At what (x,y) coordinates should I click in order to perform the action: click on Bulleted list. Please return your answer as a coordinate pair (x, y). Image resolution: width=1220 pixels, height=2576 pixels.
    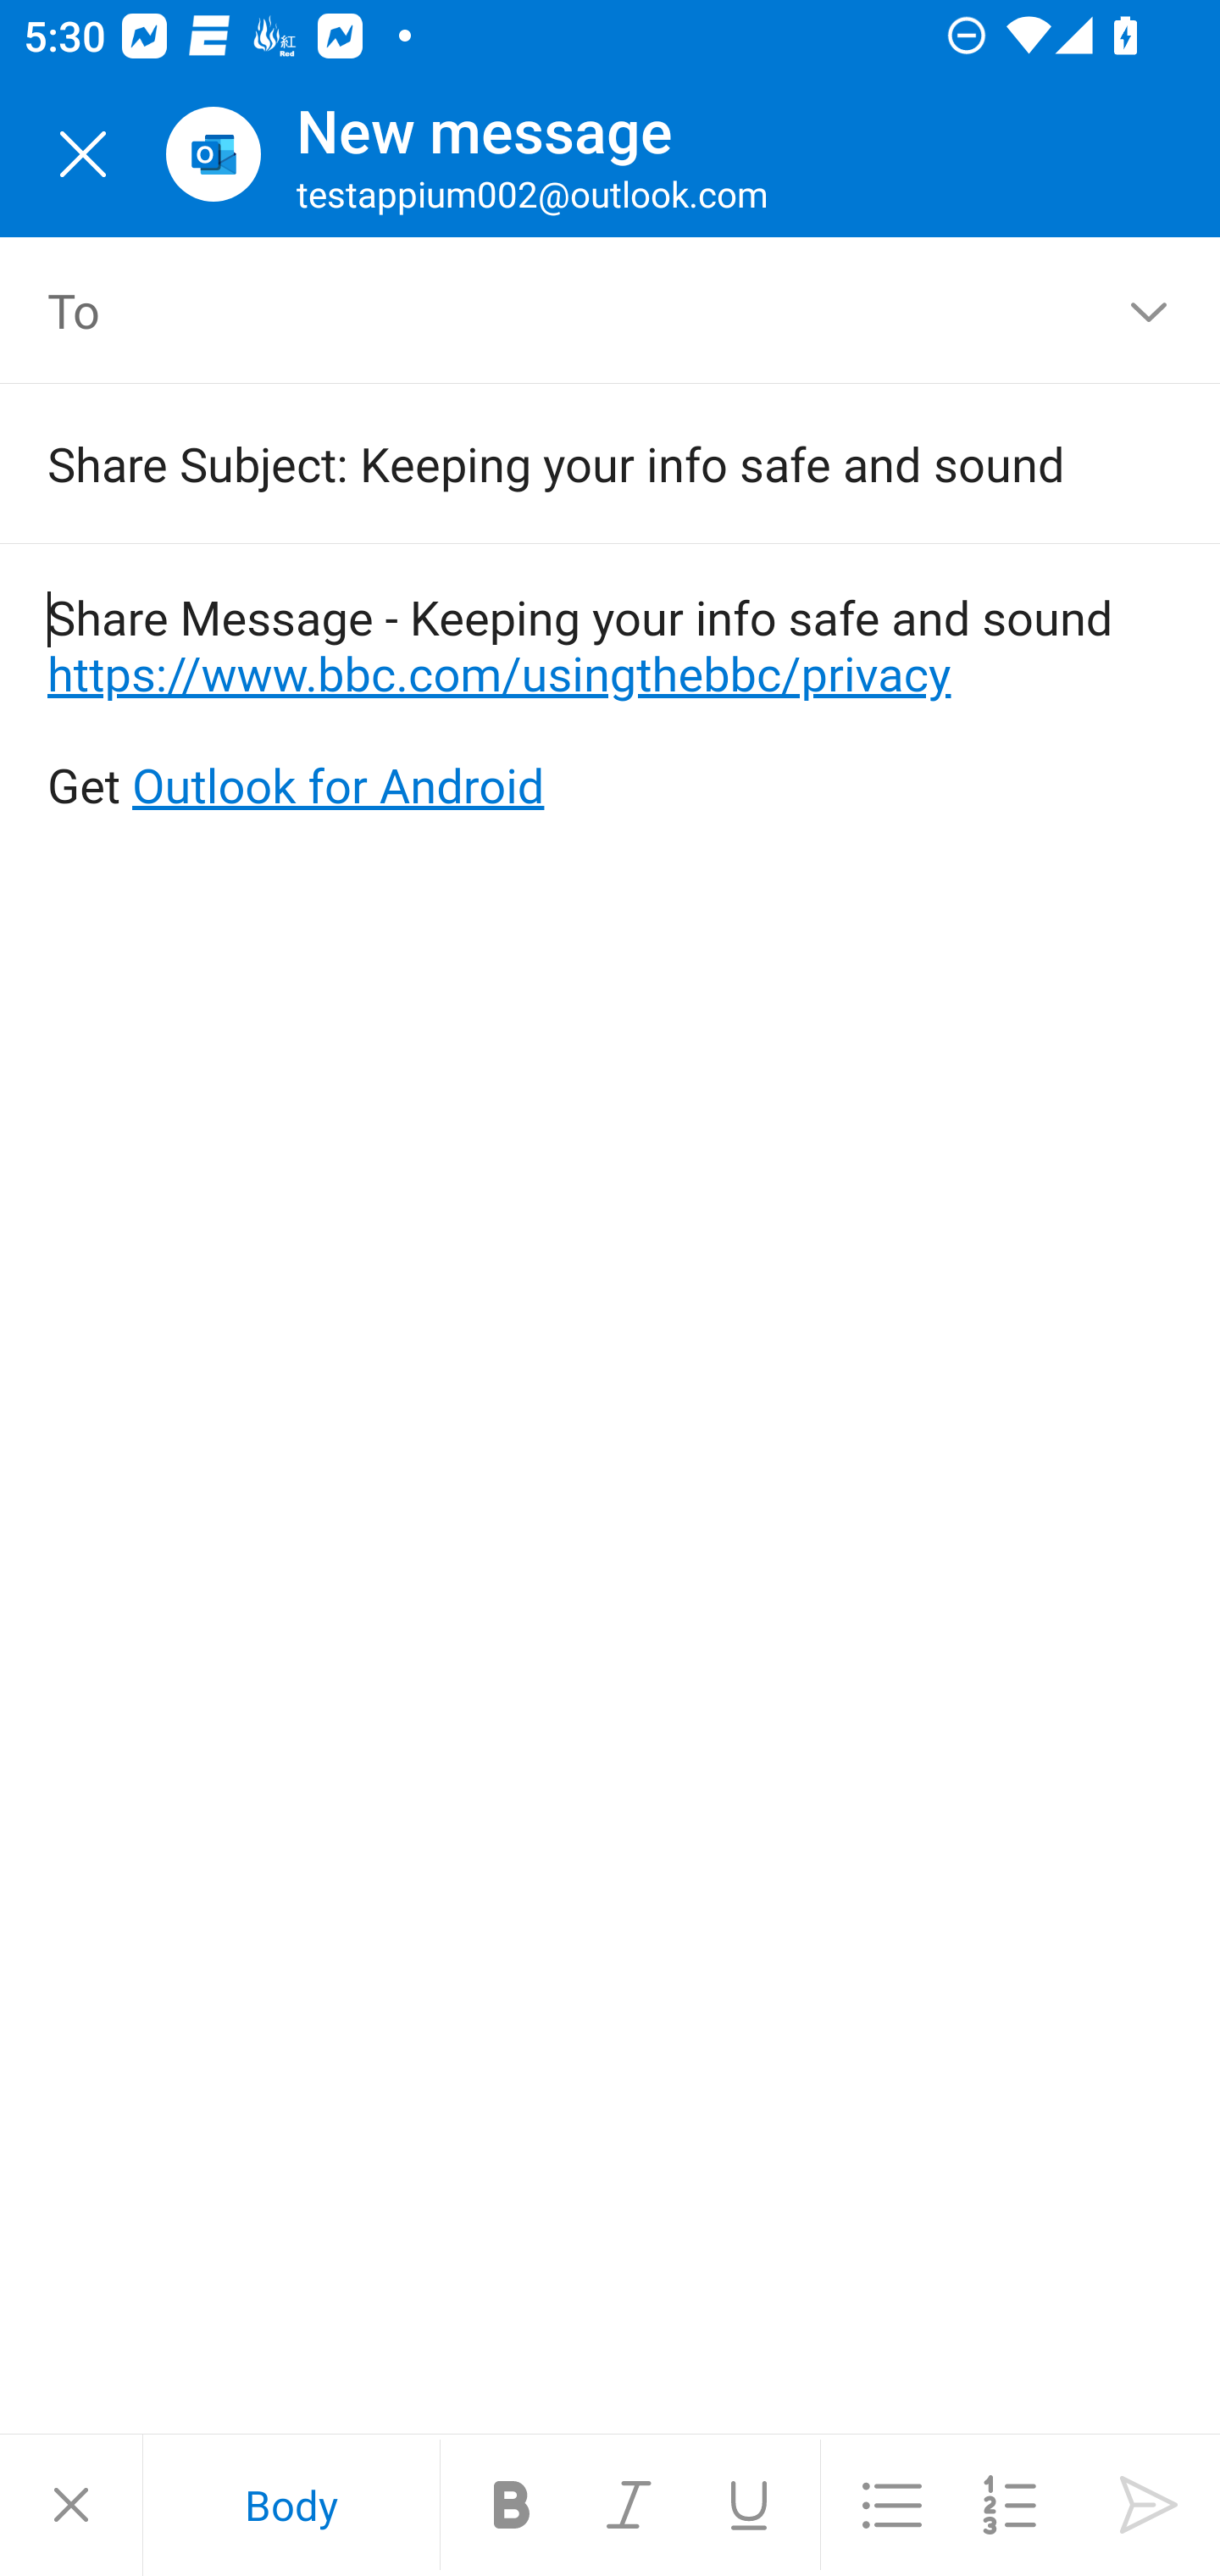
    Looking at the image, I should click on (891, 2505).